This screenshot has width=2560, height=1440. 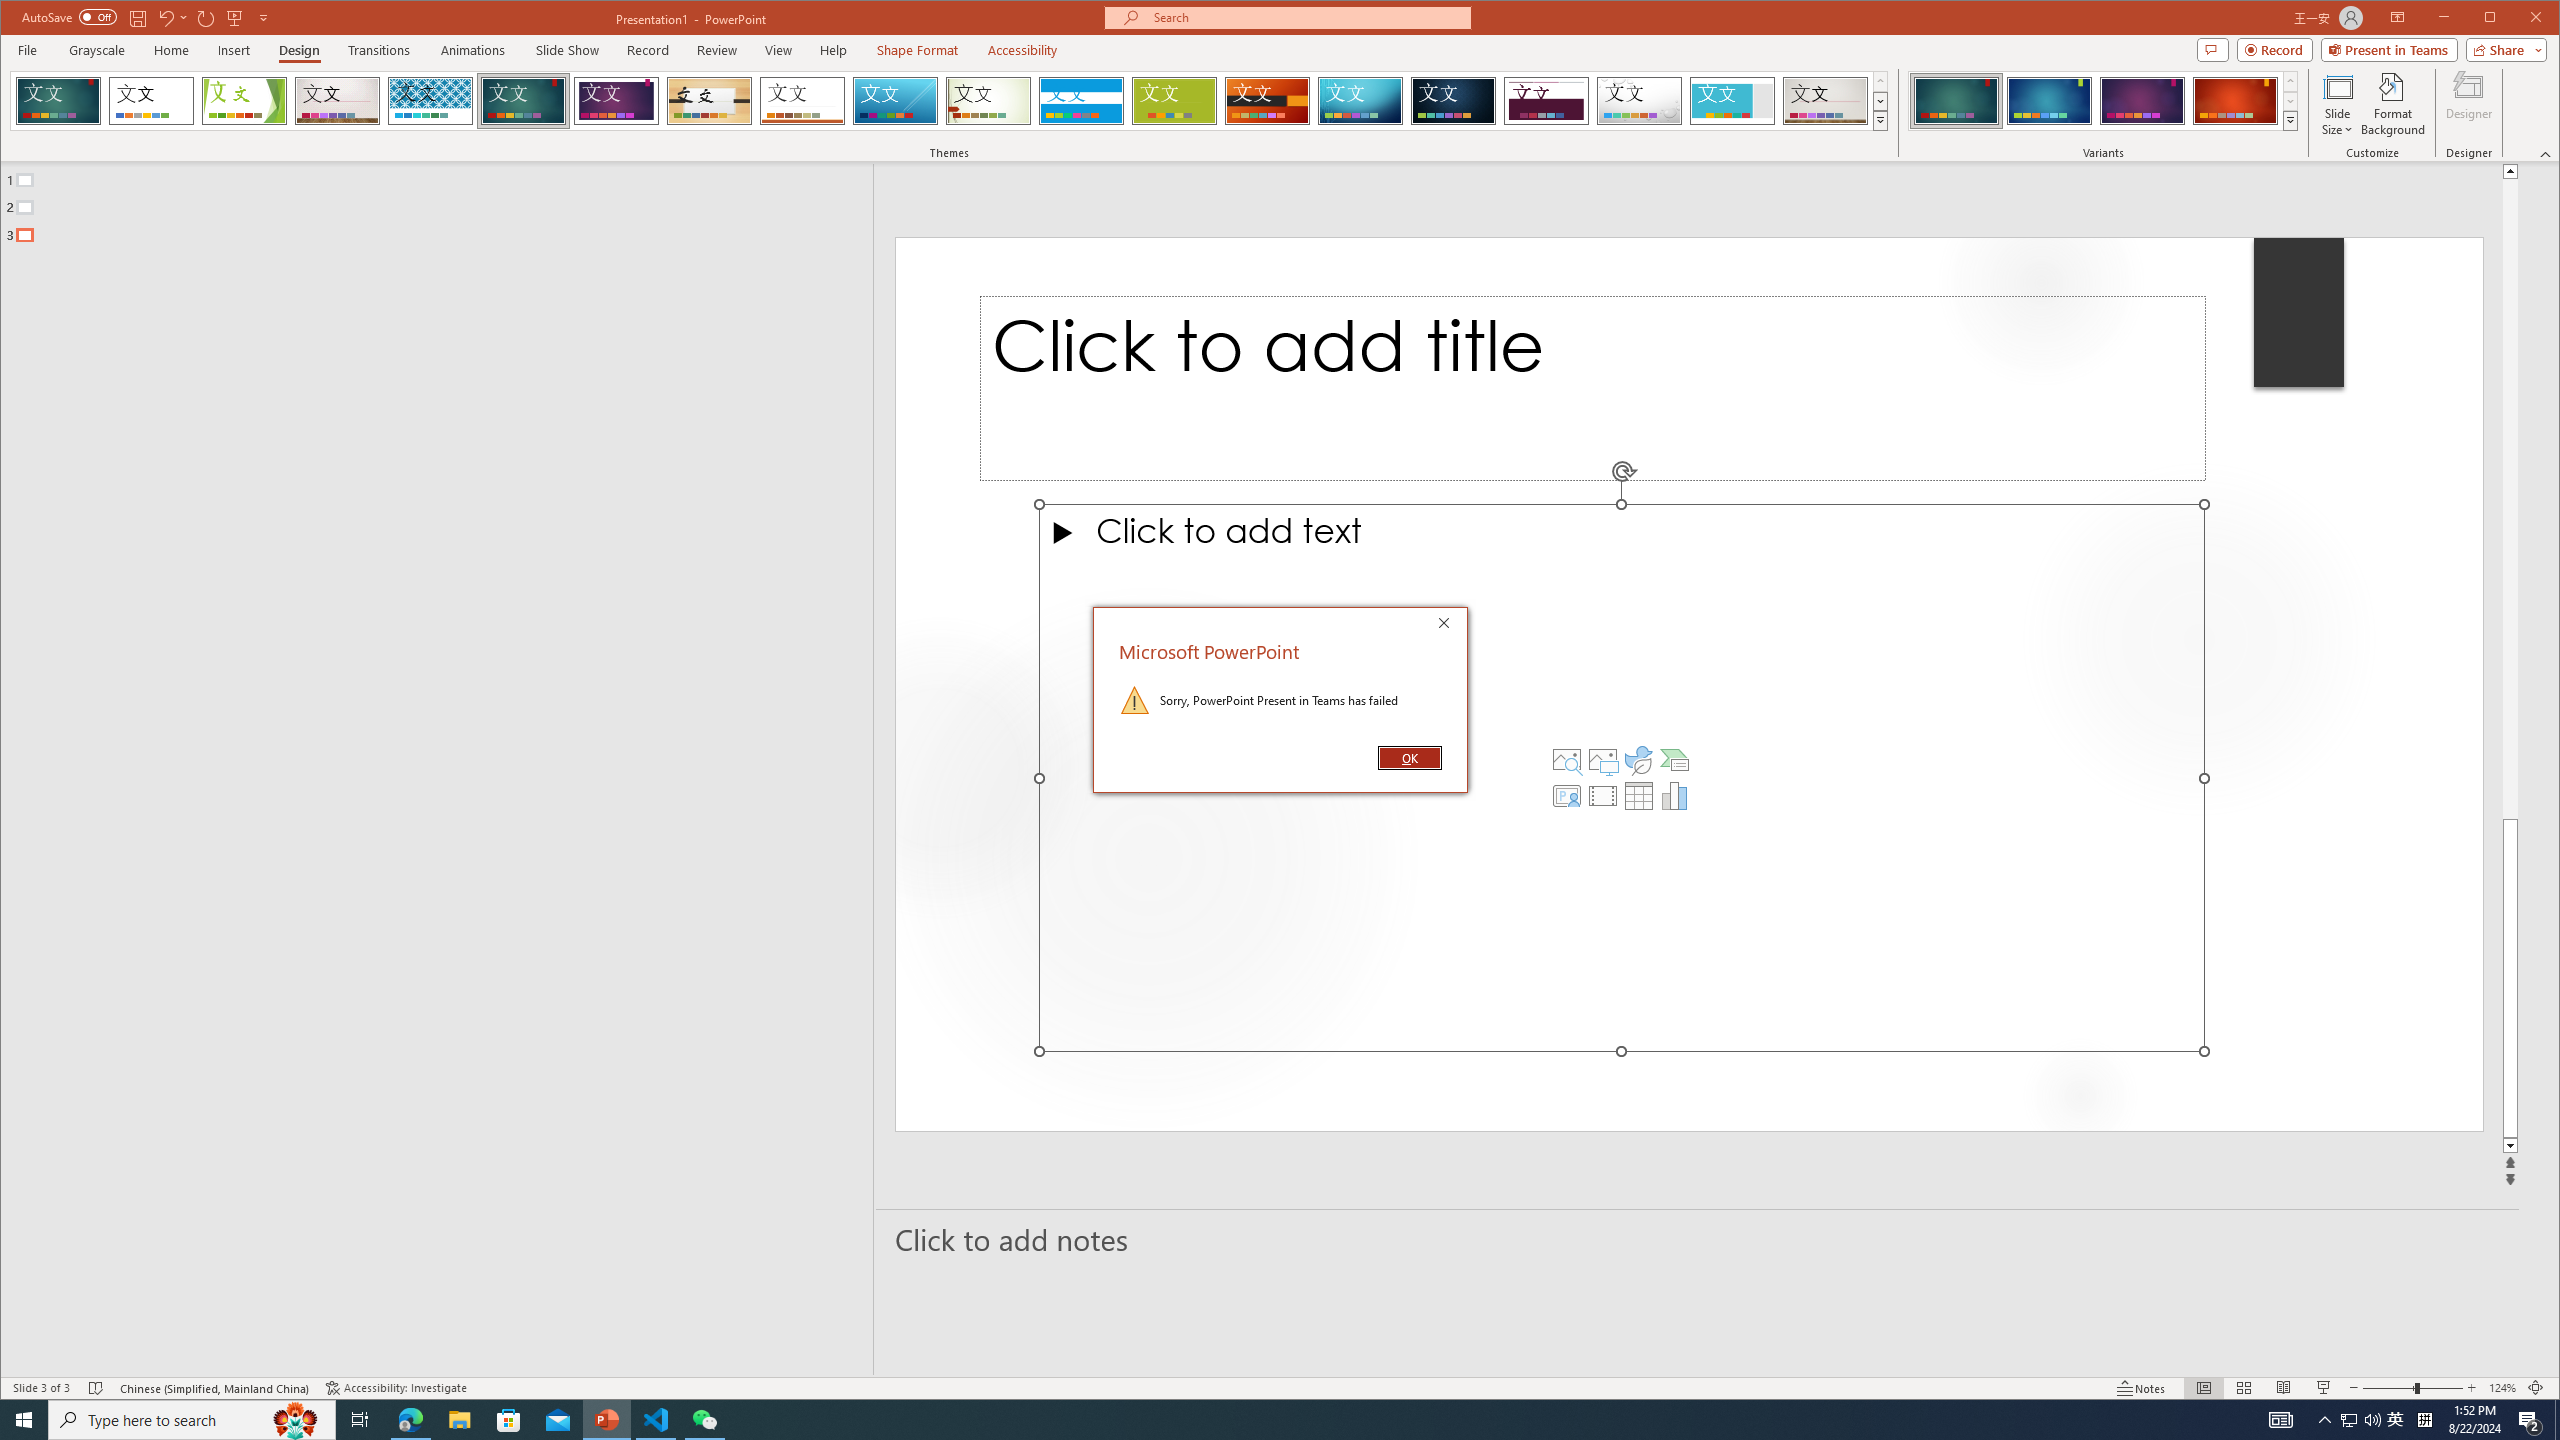 What do you see at coordinates (616, 101) in the screenshot?
I see `Ion Boardroom` at bounding box center [616, 101].